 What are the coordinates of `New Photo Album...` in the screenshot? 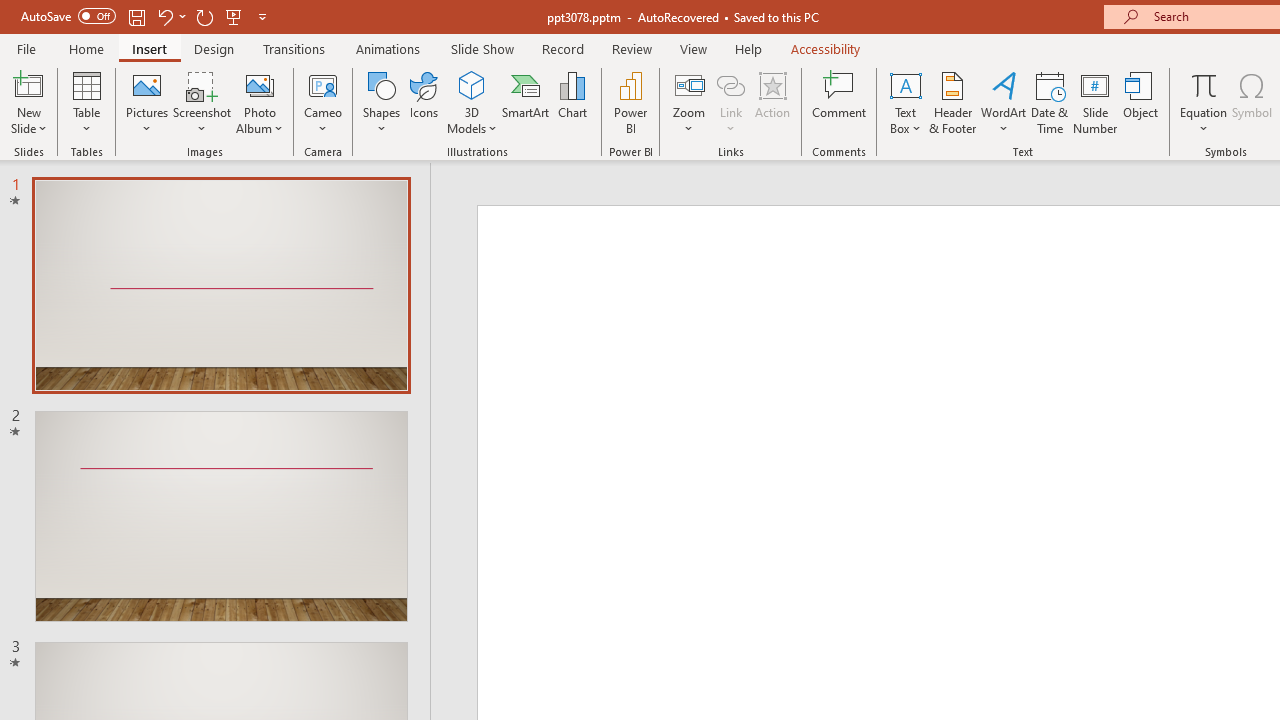 It's located at (260, 84).